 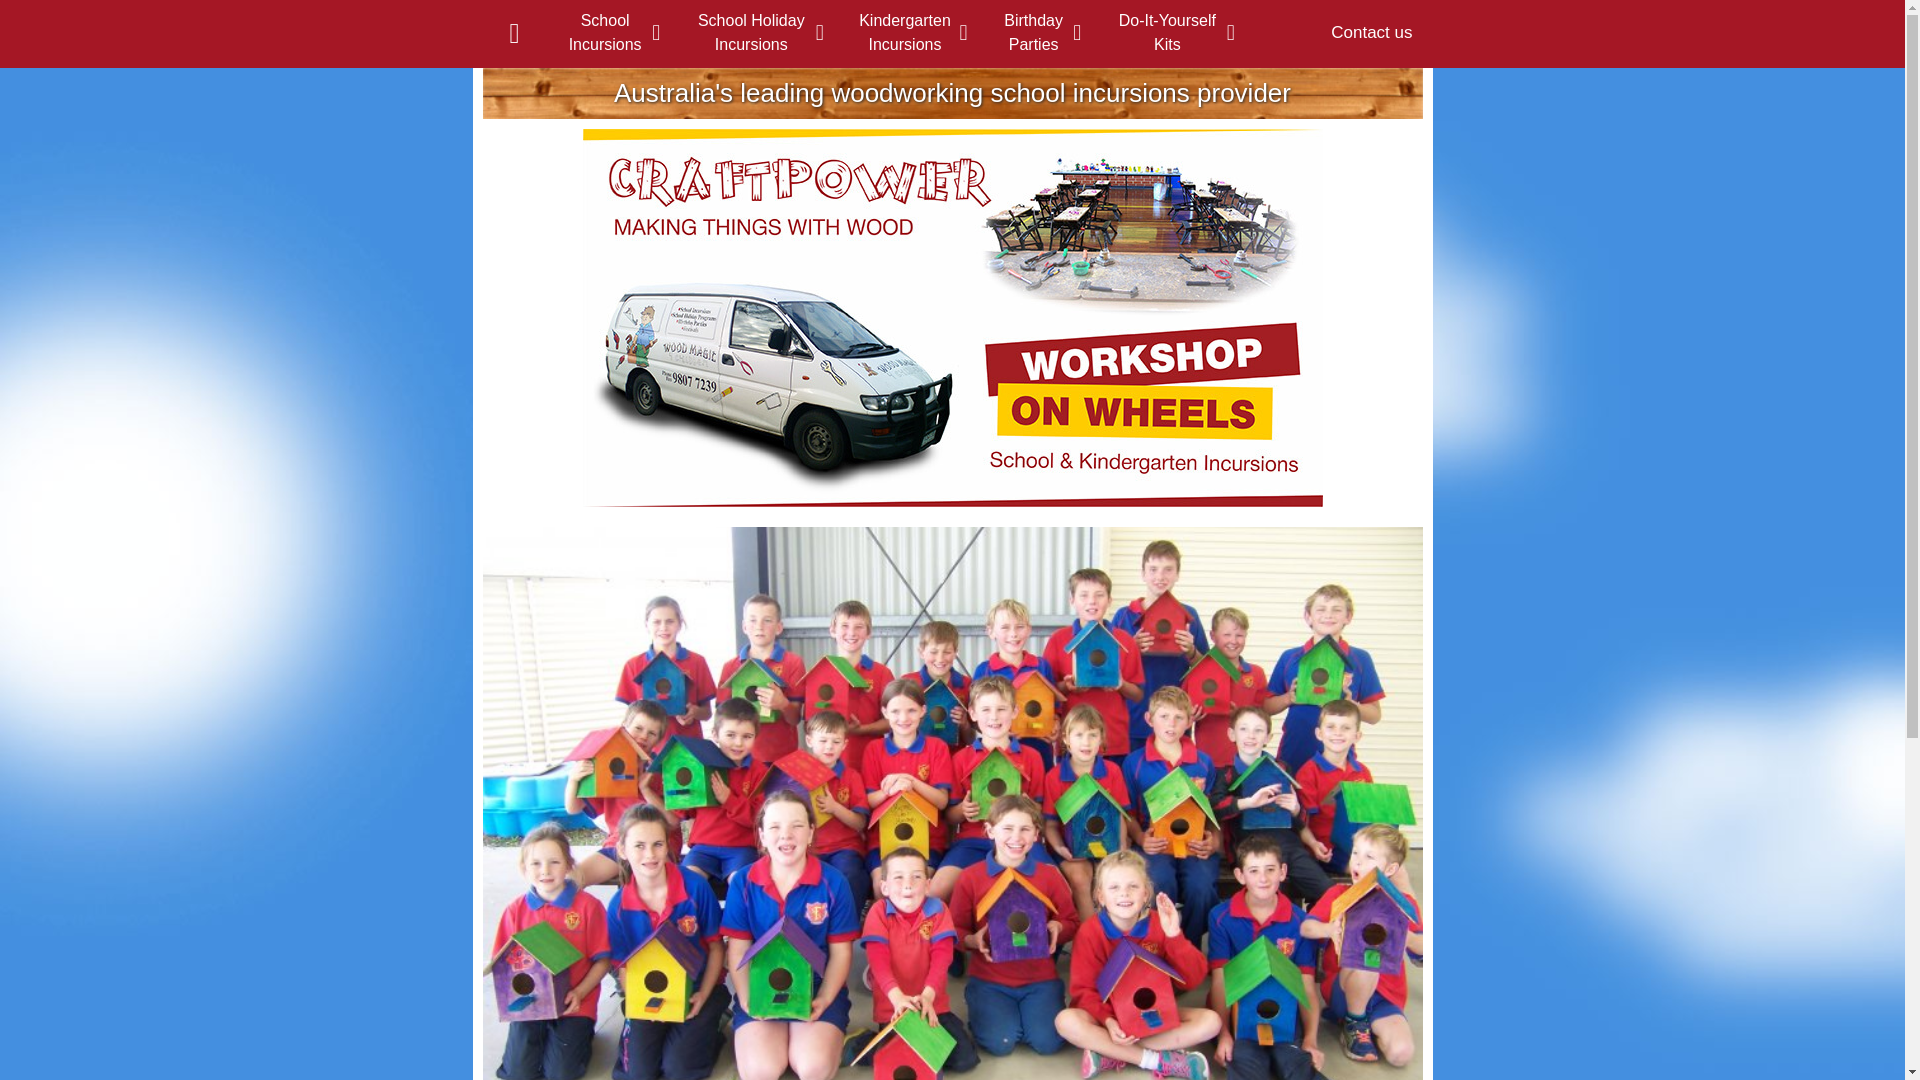 What do you see at coordinates (952, 318) in the screenshot?
I see `Fun with woodwork starts here...` at bounding box center [952, 318].